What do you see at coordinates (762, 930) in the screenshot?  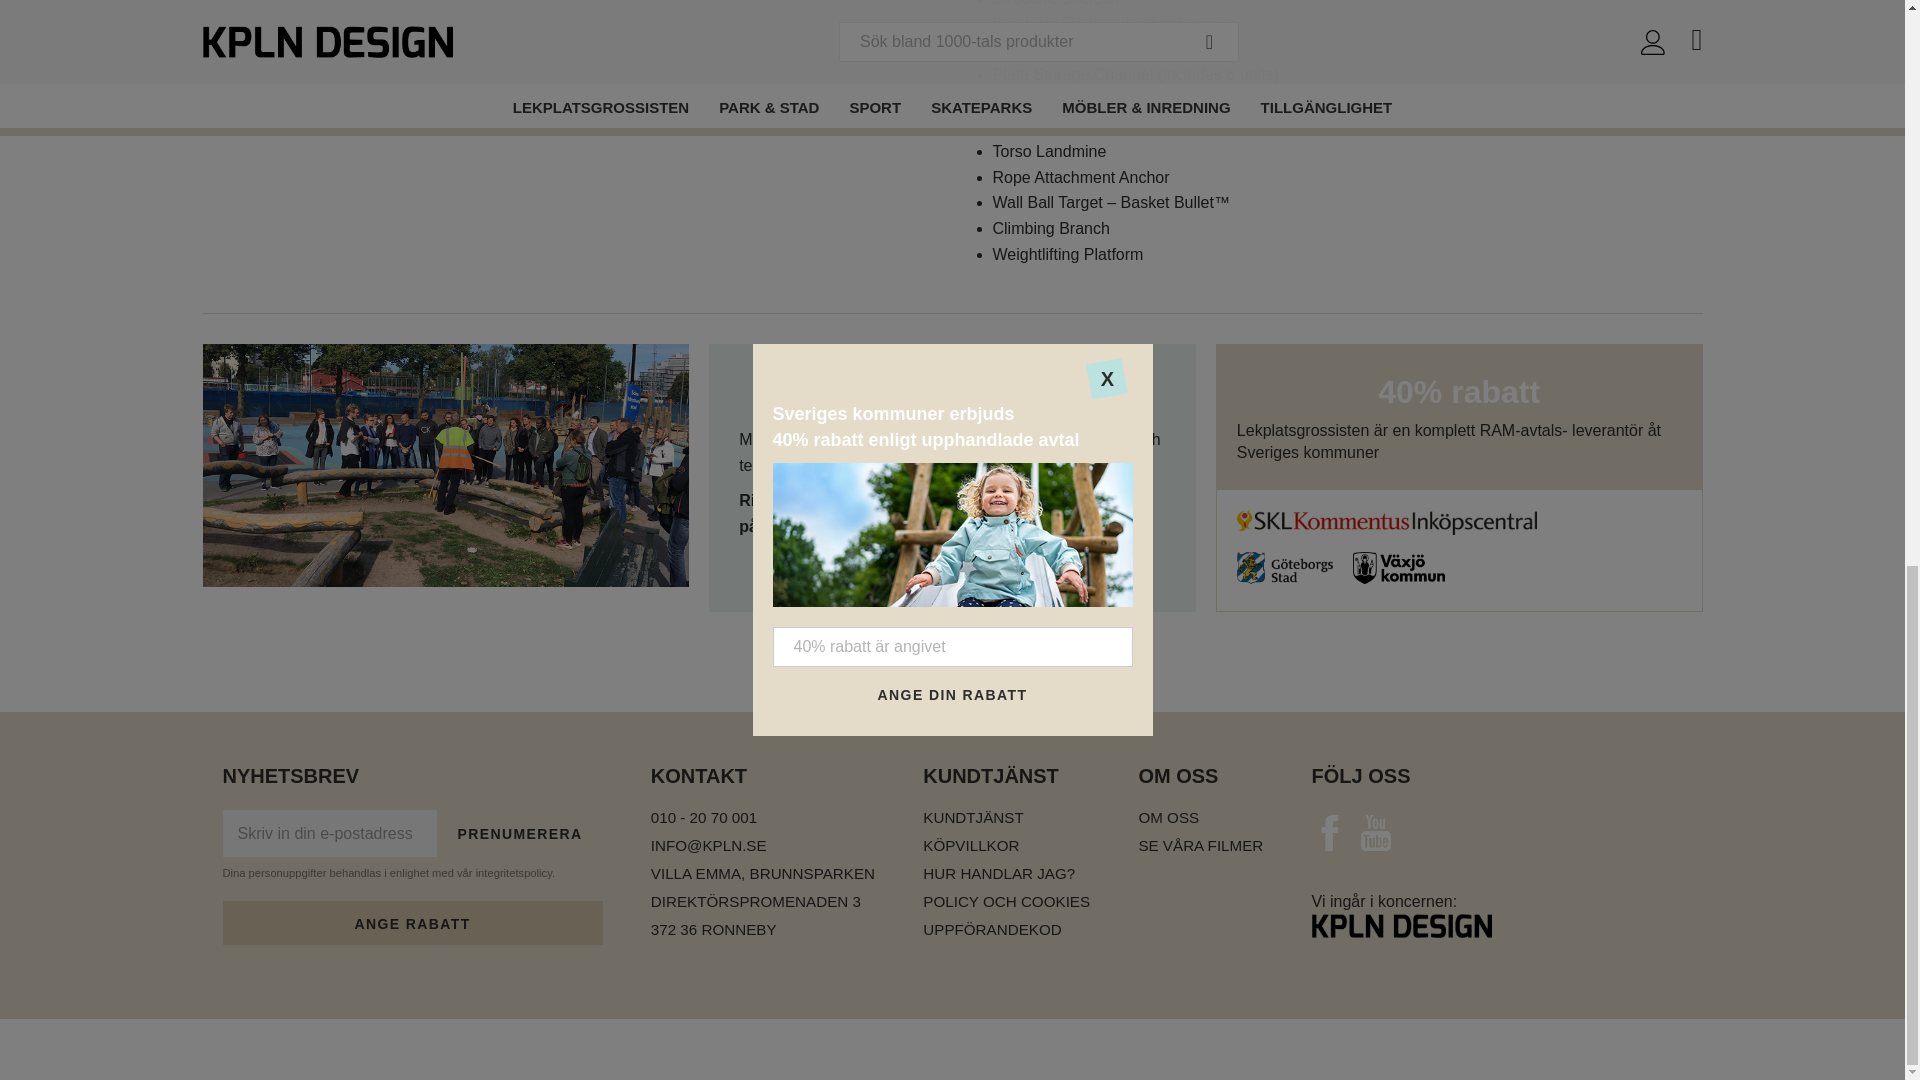 I see `372 36 Ronneby` at bounding box center [762, 930].